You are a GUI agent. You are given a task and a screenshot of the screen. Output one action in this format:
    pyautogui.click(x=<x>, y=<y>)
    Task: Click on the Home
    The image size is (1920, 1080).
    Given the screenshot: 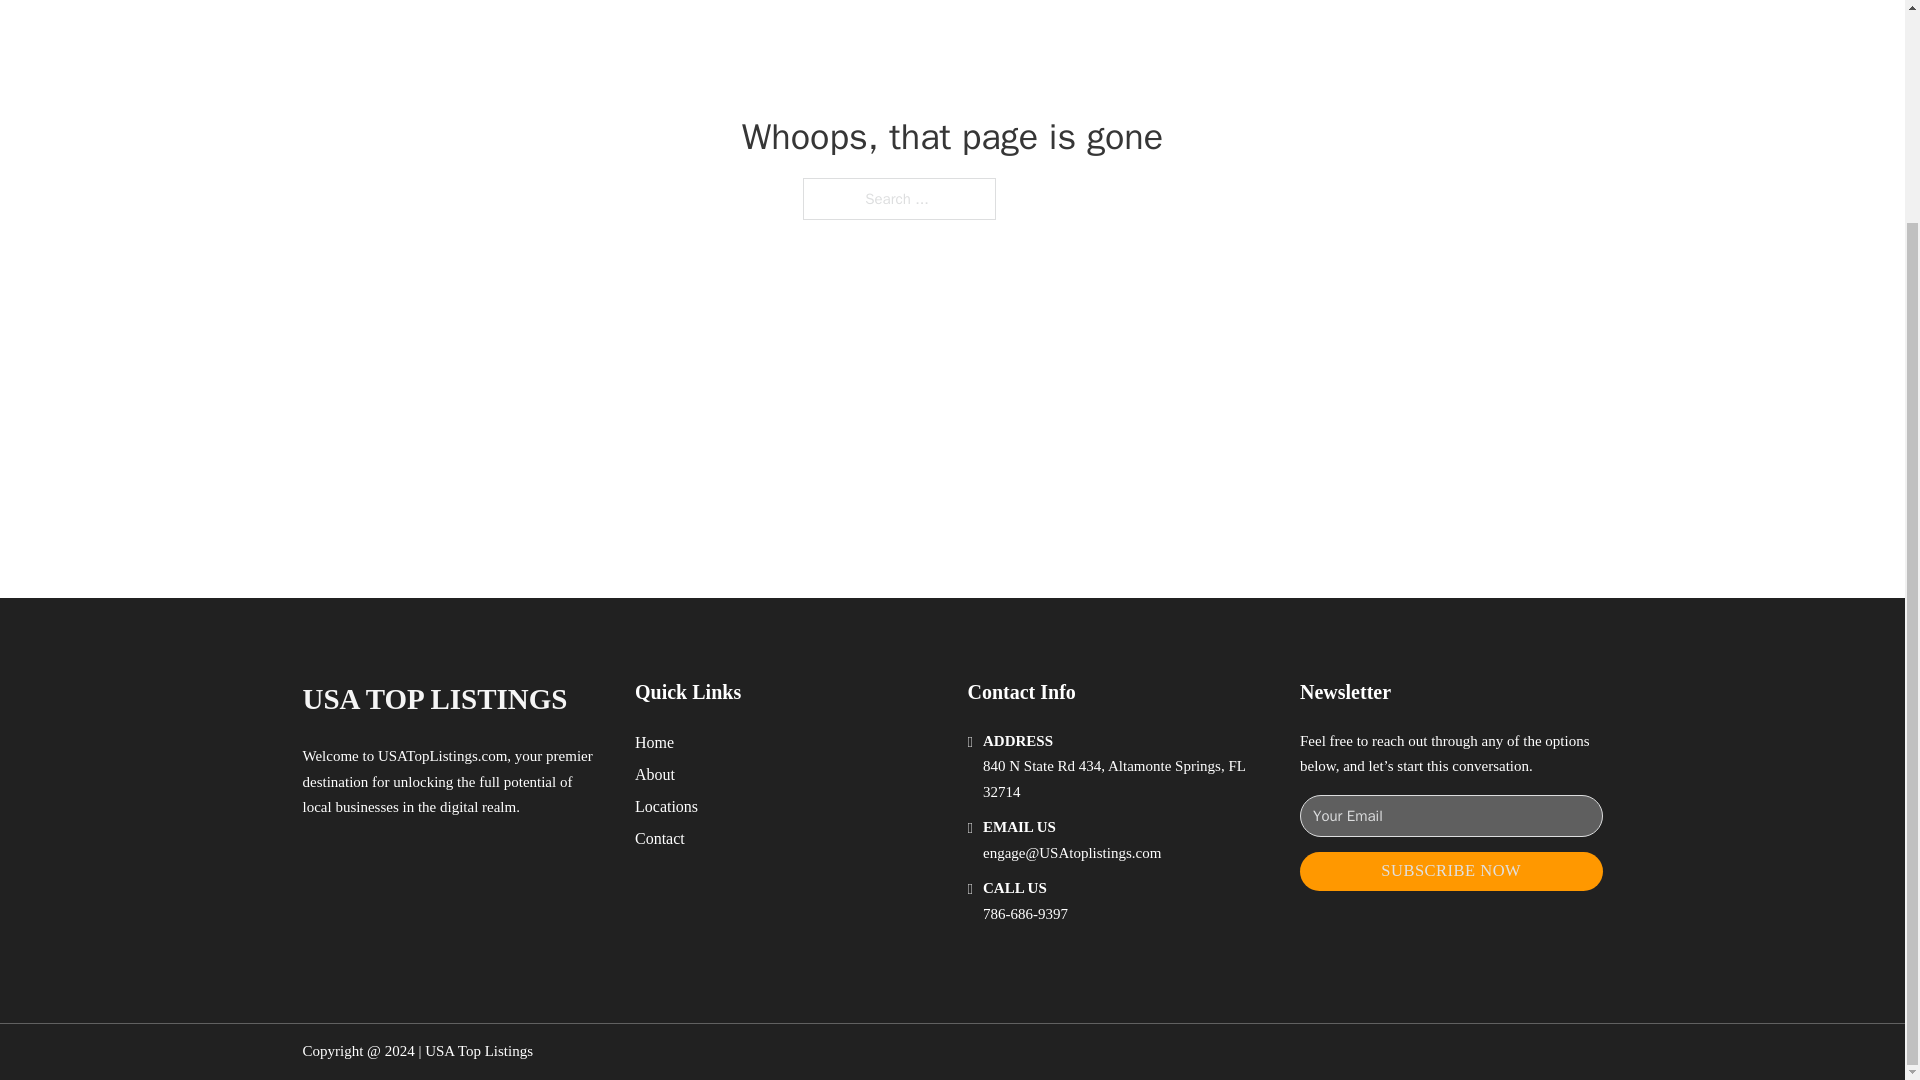 What is the action you would take?
    pyautogui.click(x=654, y=742)
    